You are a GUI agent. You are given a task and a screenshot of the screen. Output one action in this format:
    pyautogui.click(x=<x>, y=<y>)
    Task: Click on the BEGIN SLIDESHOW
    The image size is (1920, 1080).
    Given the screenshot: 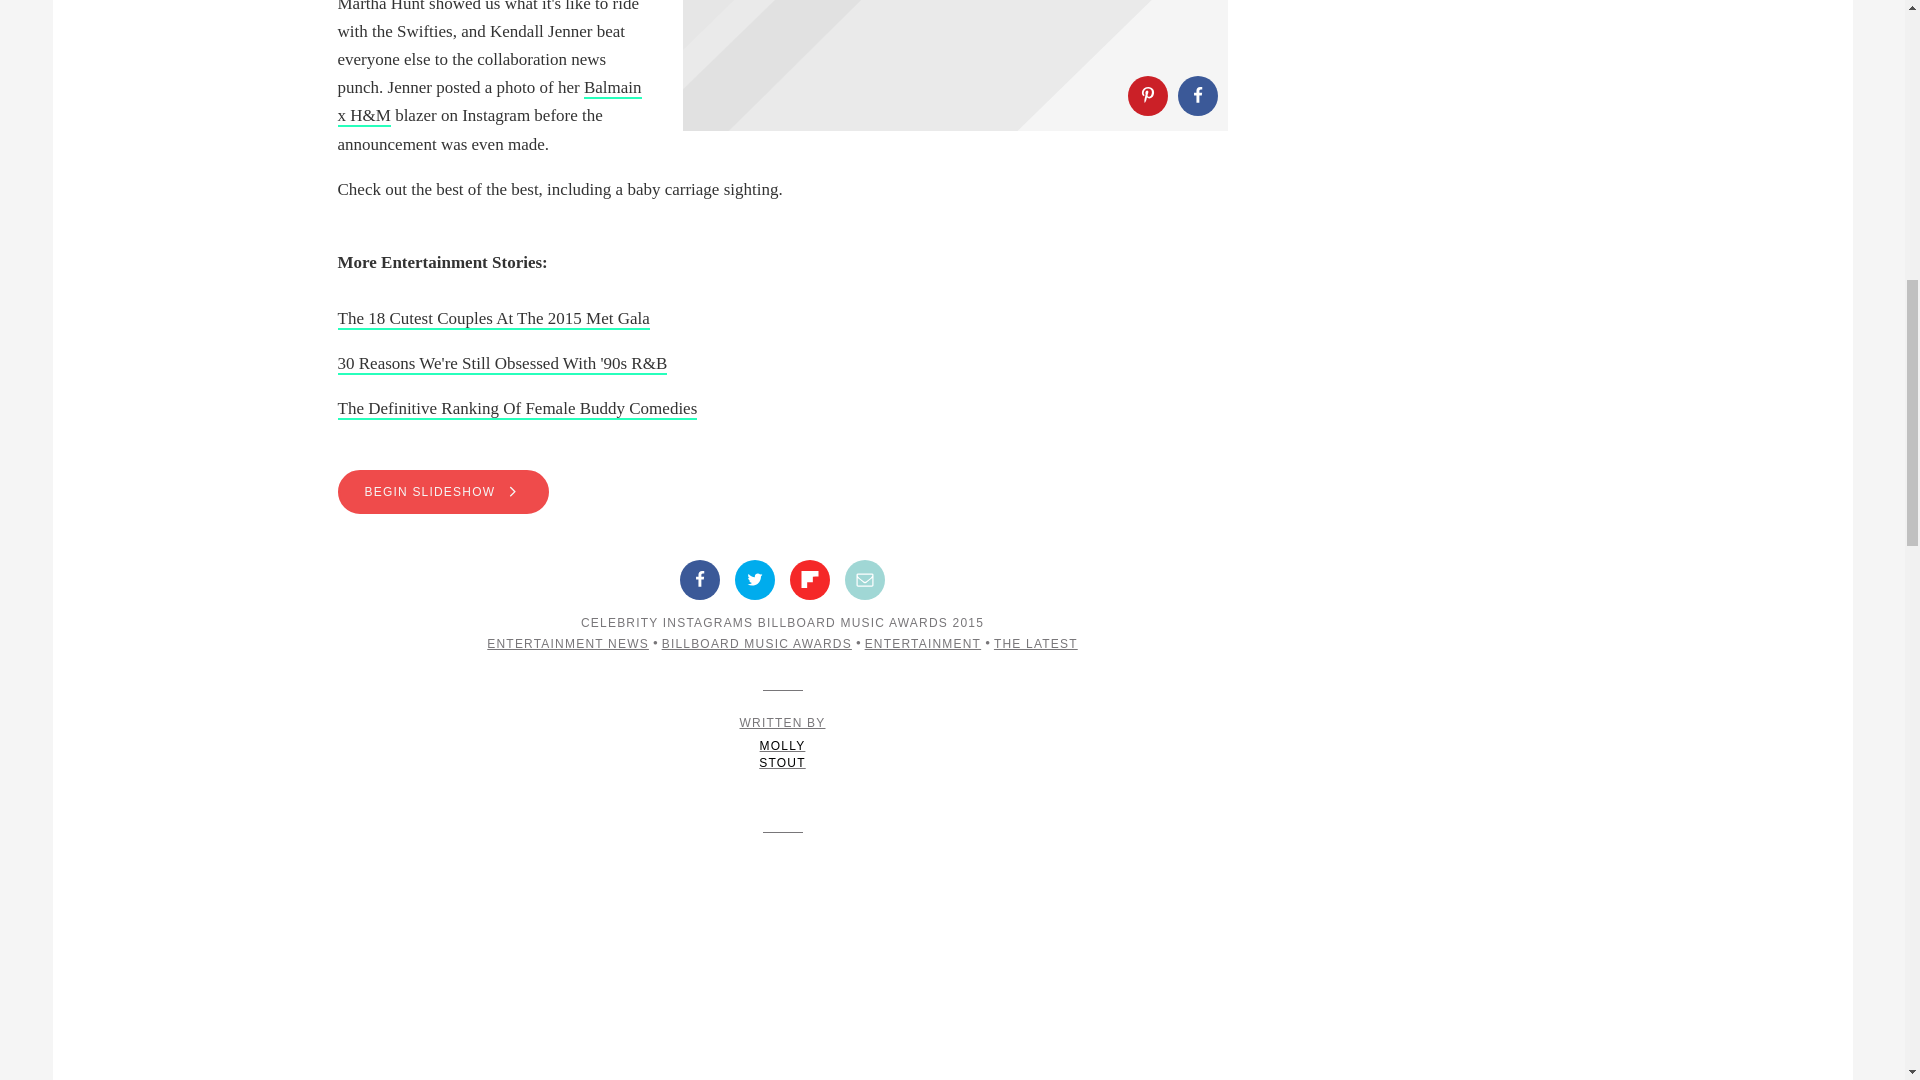 What is the action you would take?
    pyautogui.click(x=782, y=492)
    